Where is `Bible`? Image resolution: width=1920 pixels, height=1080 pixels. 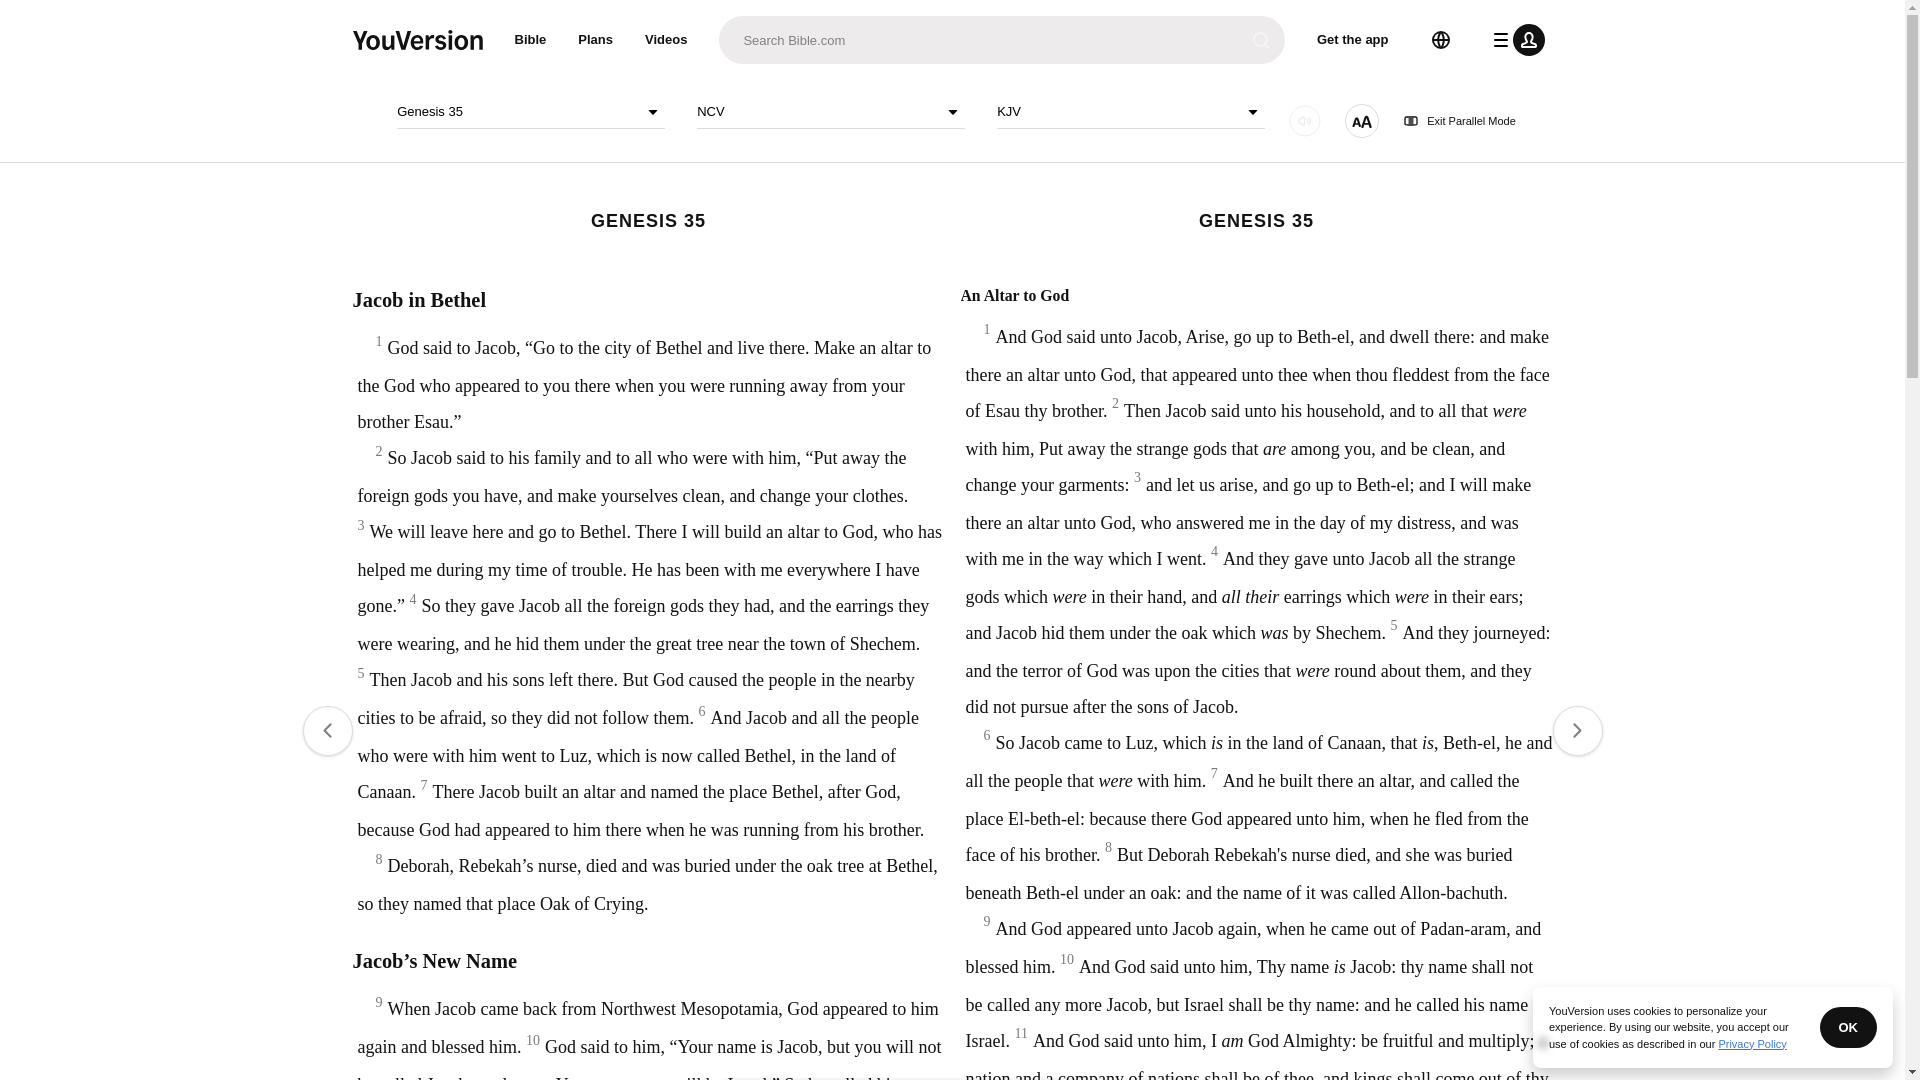 Bible is located at coordinates (530, 40).